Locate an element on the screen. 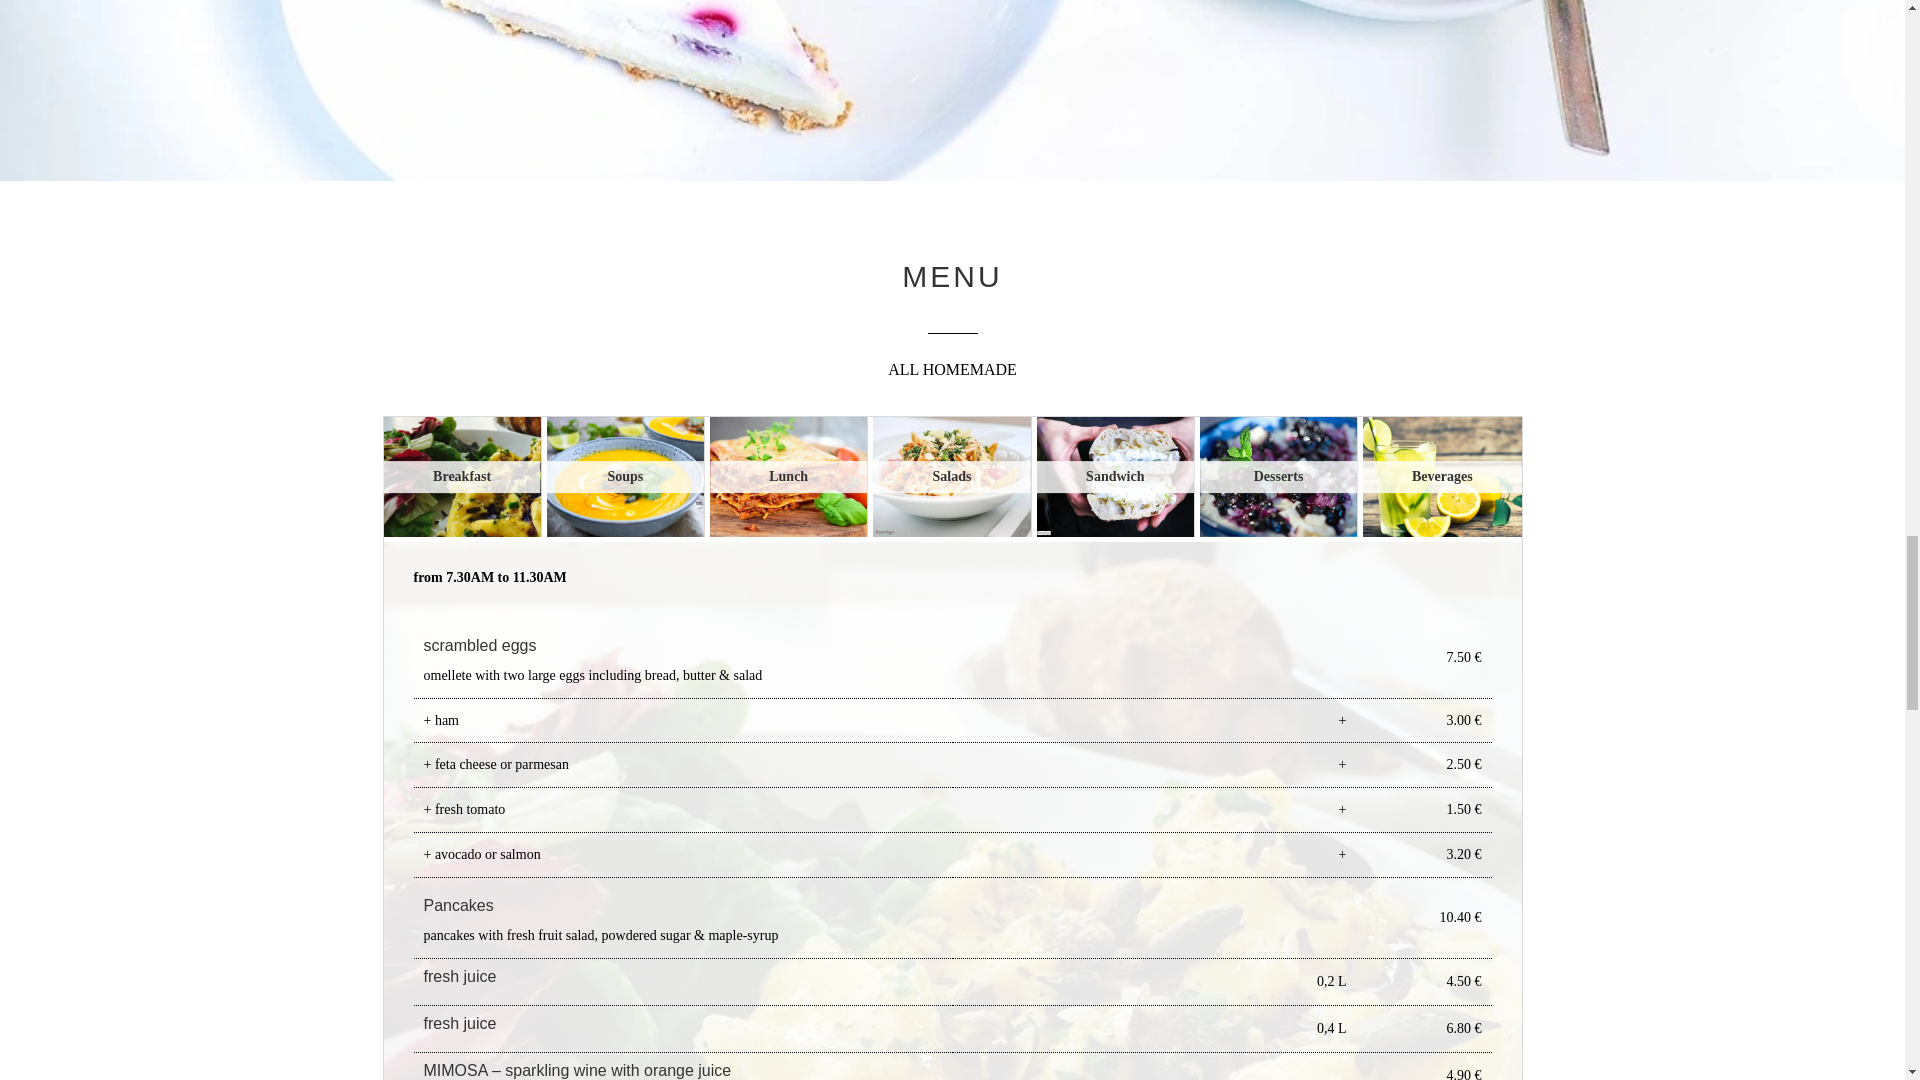 Image resolution: width=1920 pixels, height=1080 pixels. Beverages is located at coordinates (1442, 476).